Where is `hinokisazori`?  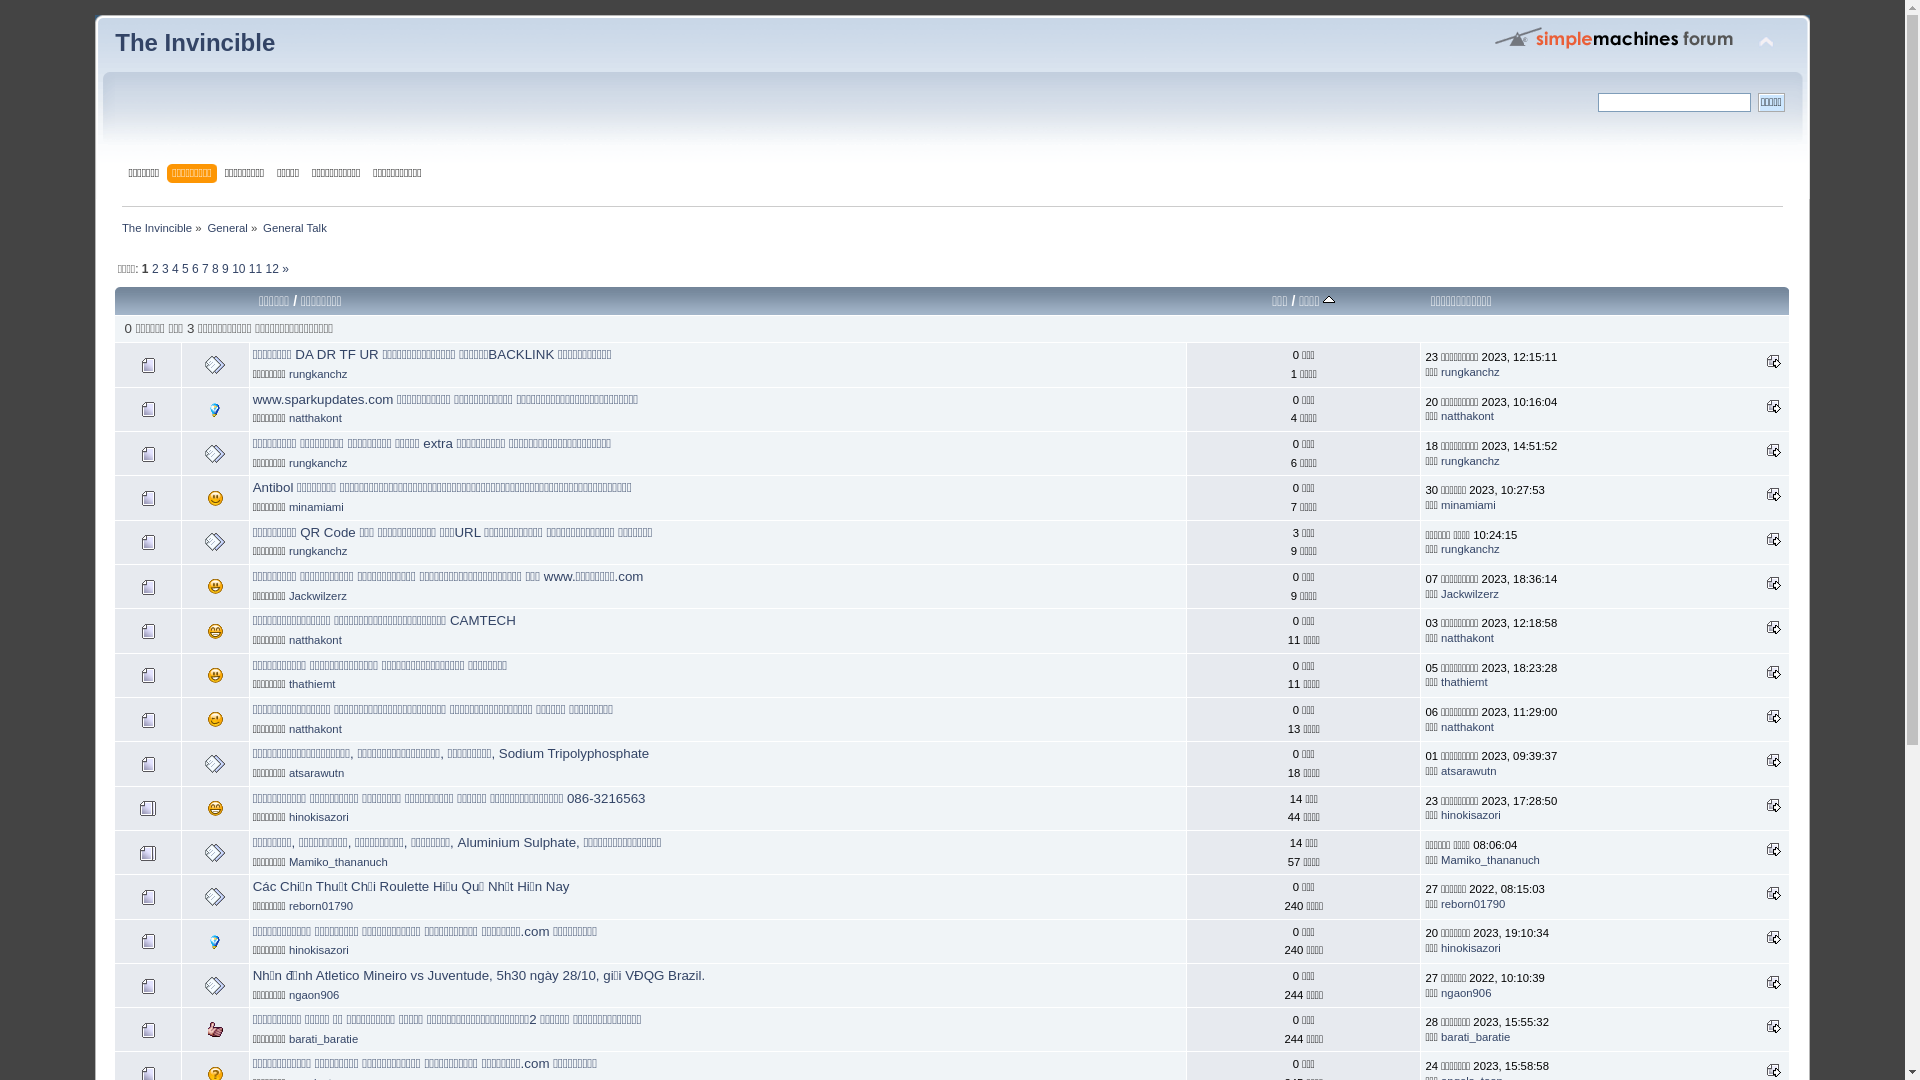 hinokisazori is located at coordinates (1471, 948).